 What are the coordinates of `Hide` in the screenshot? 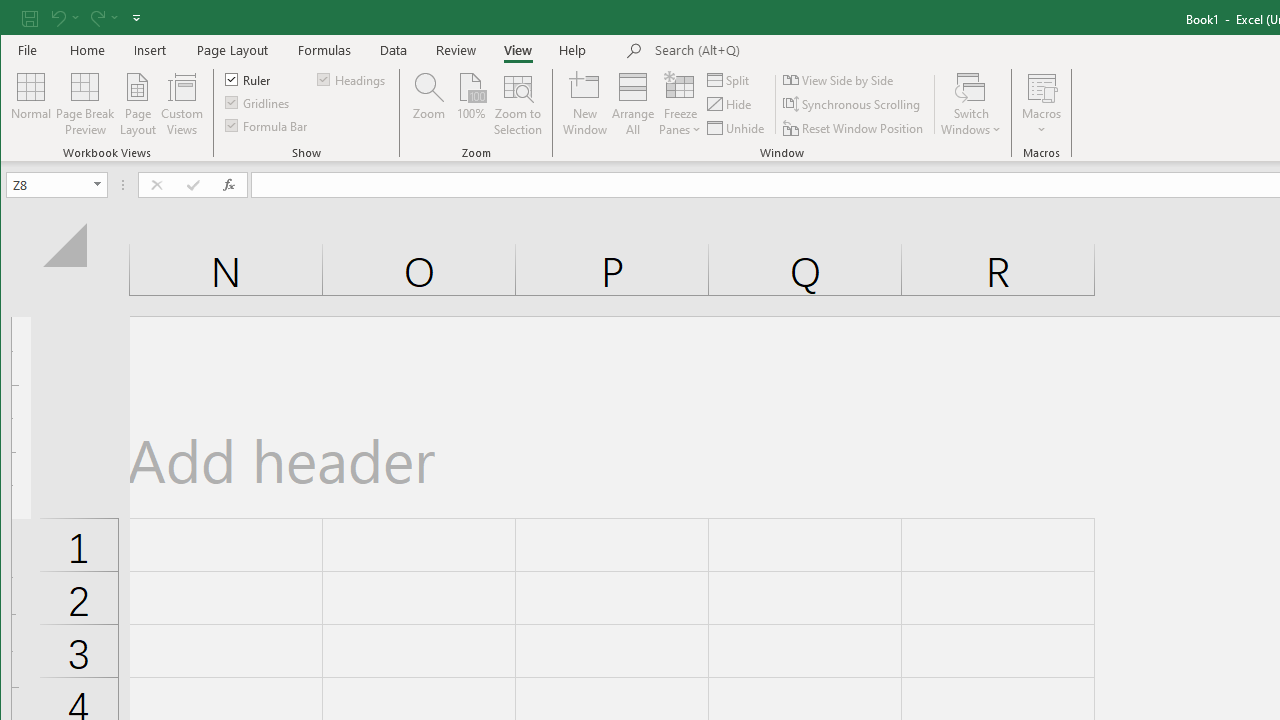 It's located at (730, 104).